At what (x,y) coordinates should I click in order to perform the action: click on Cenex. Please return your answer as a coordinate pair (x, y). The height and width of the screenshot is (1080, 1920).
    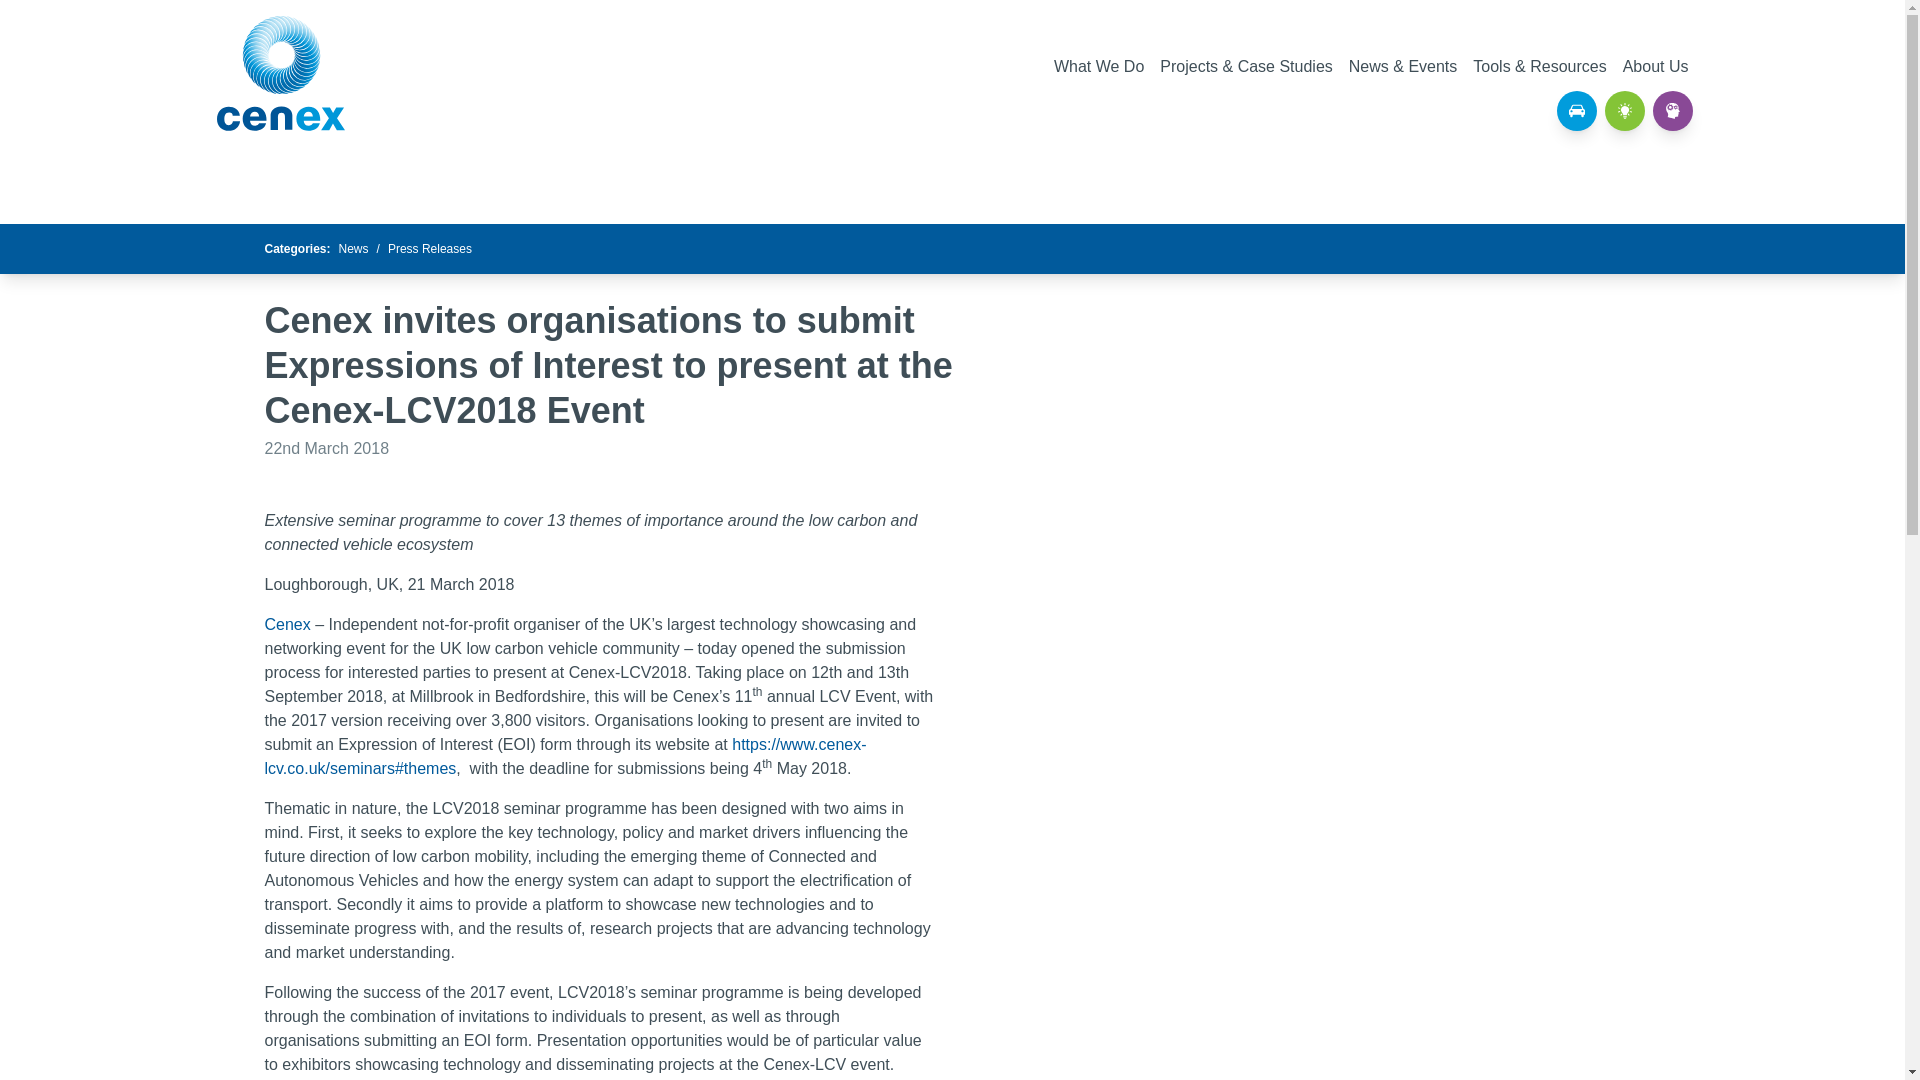
    Looking at the image, I should click on (286, 624).